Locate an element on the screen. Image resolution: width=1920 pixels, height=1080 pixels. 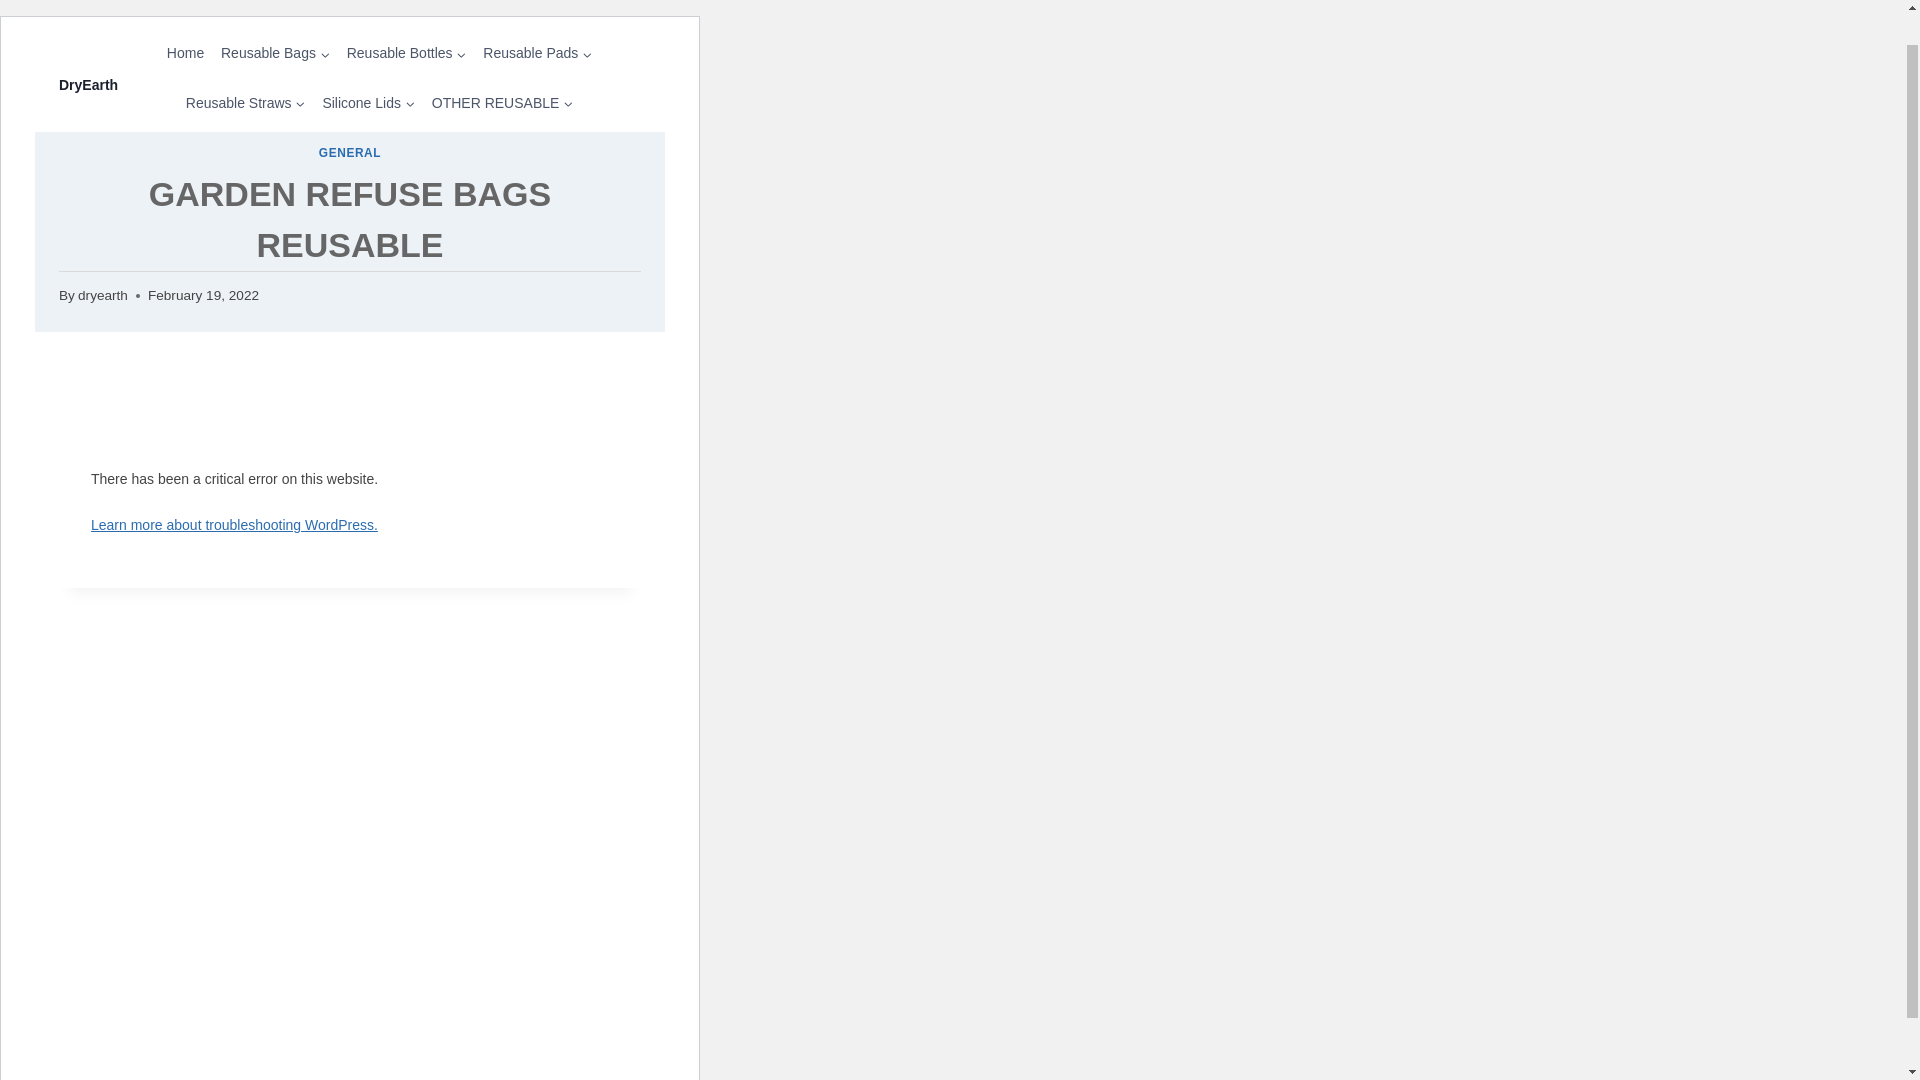
DryEarth is located at coordinates (88, 82).